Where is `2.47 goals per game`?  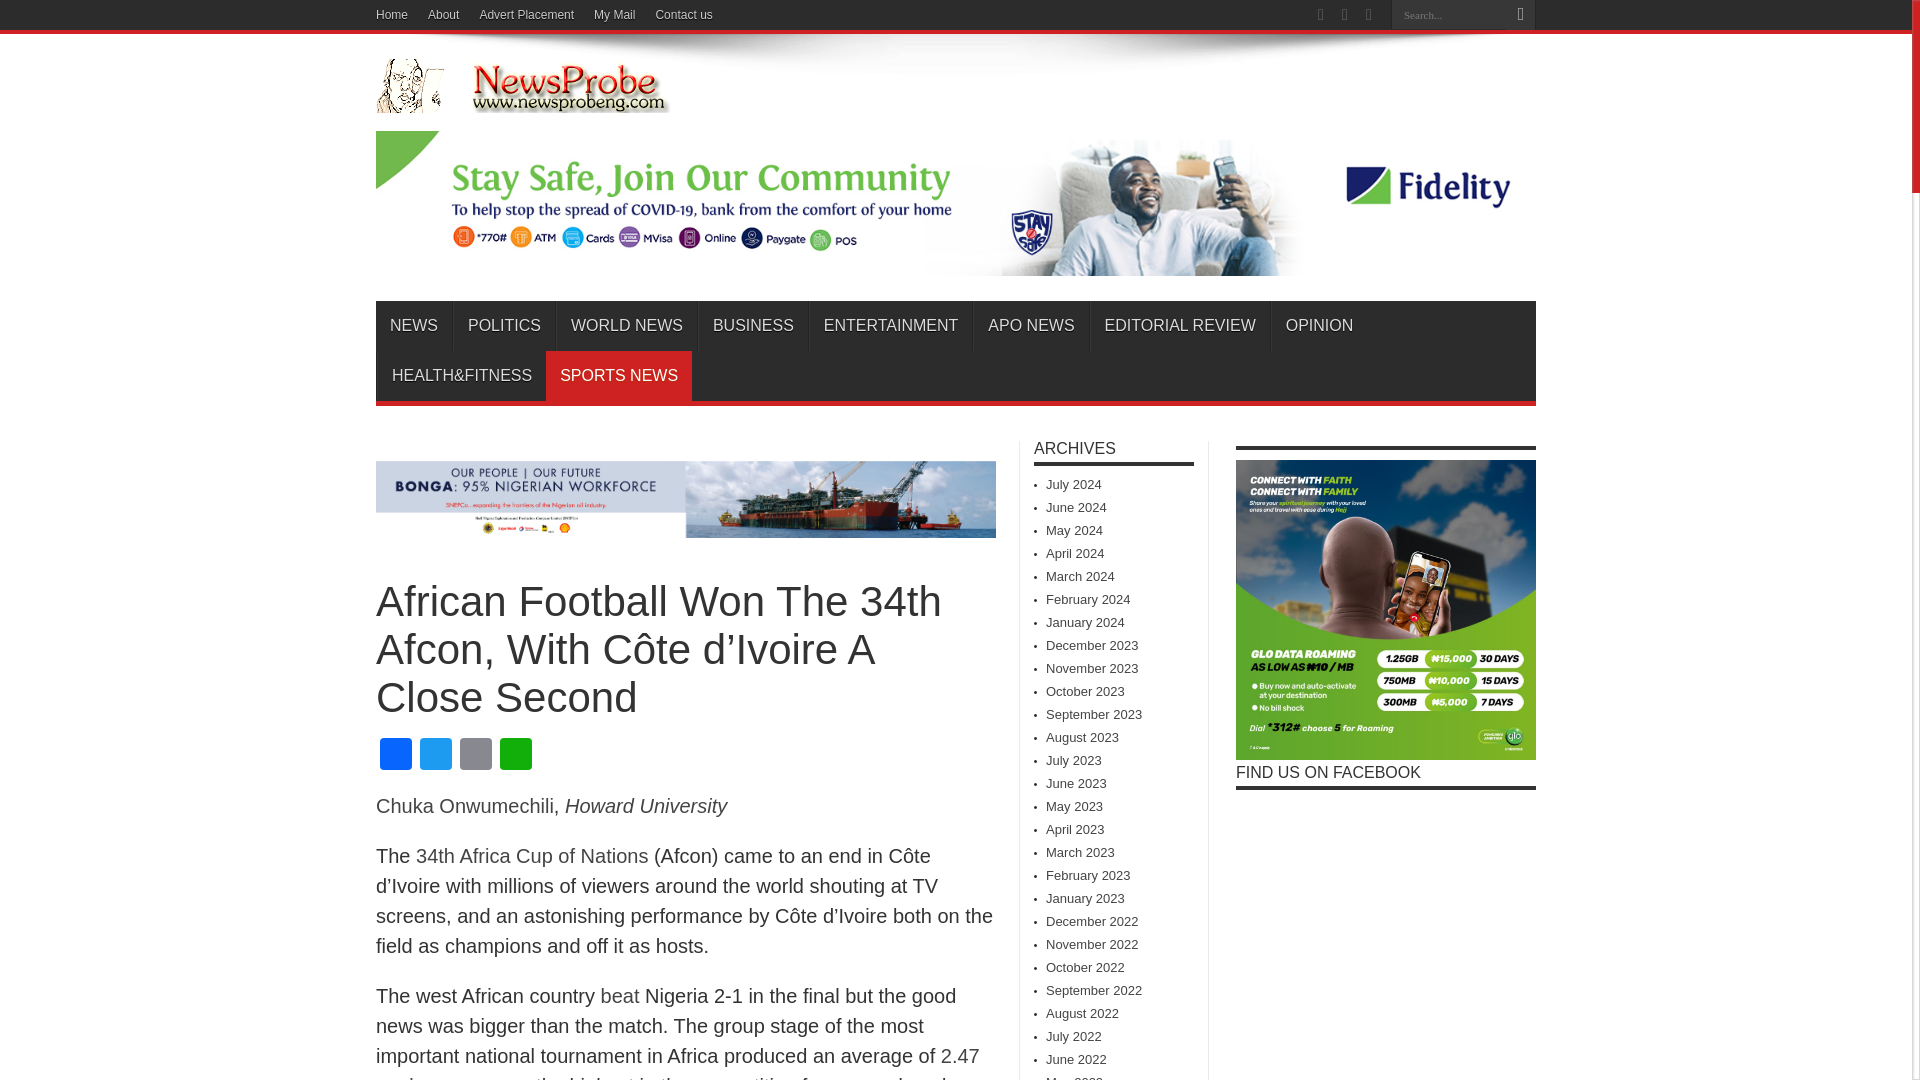 2.47 goals per game is located at coordinates (678, 1062).